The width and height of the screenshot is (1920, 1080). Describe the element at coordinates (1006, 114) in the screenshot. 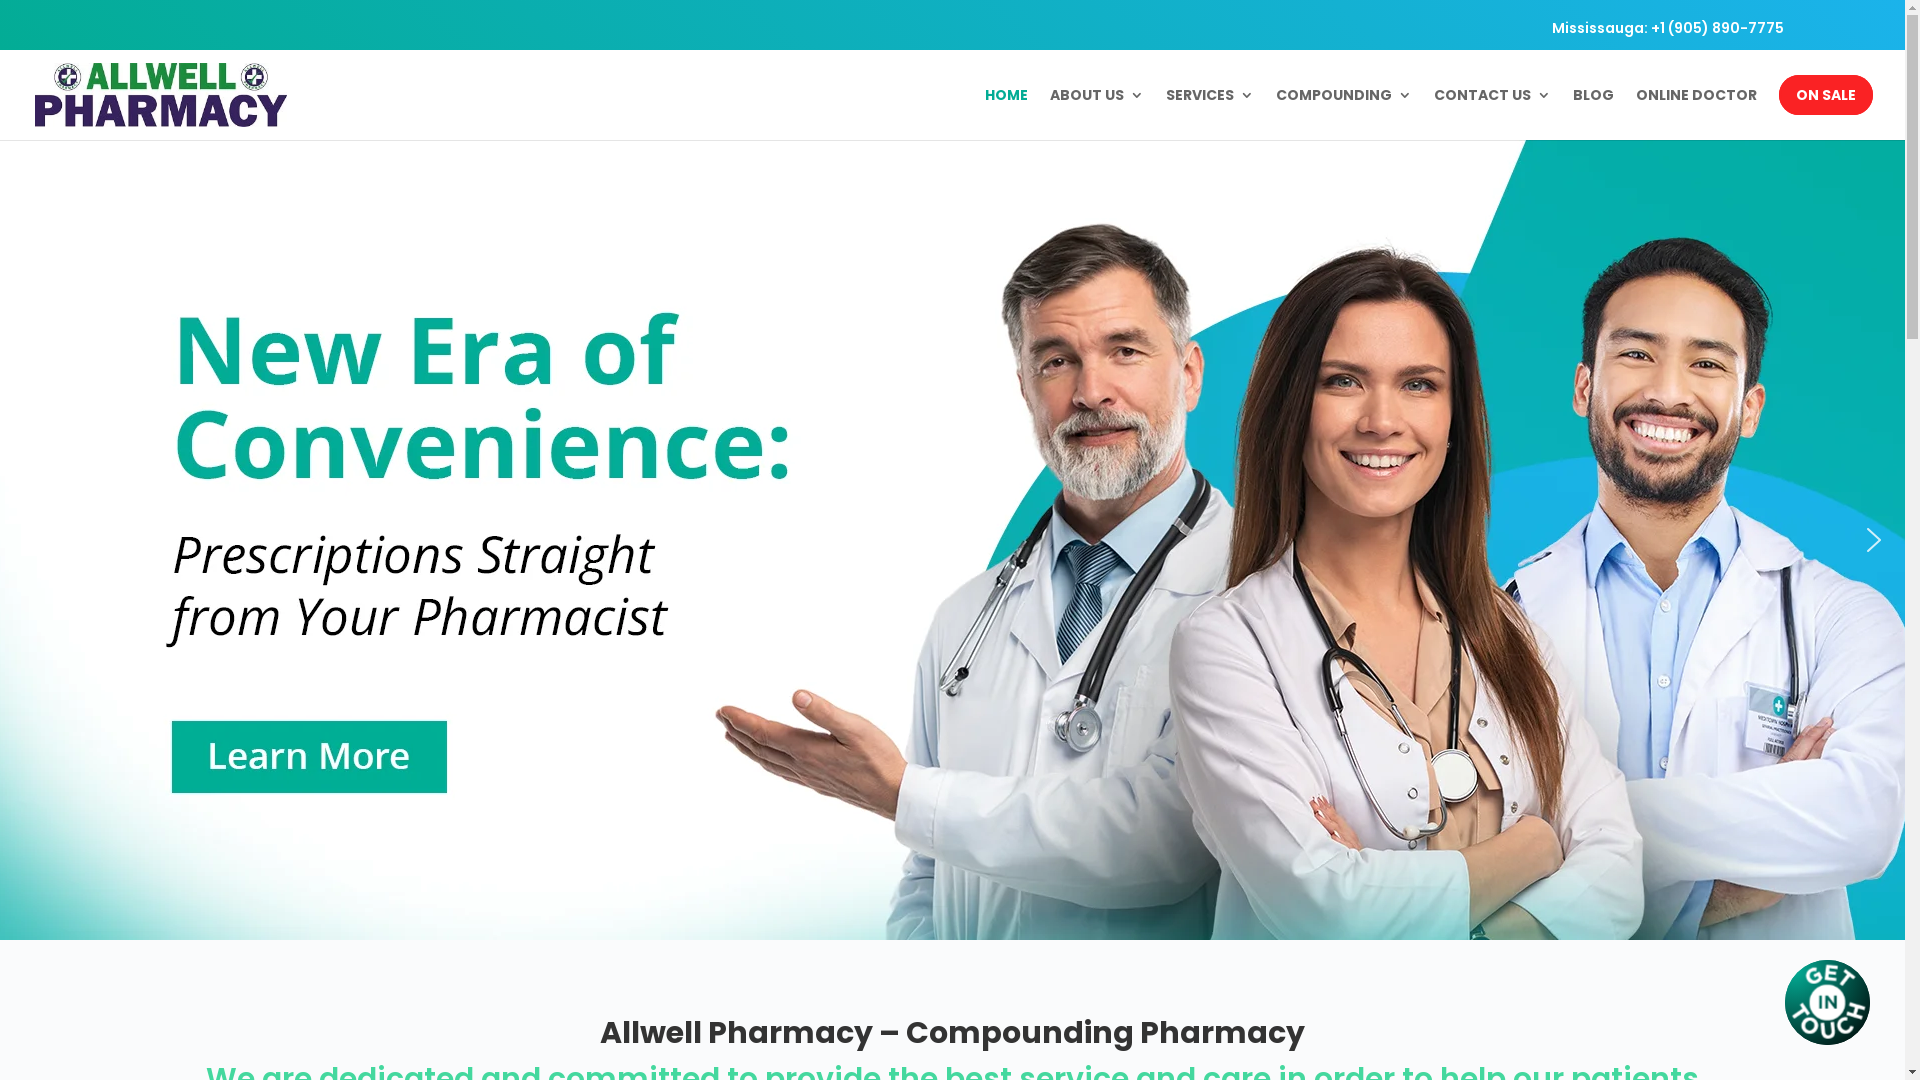

I see `HOME` at that location.